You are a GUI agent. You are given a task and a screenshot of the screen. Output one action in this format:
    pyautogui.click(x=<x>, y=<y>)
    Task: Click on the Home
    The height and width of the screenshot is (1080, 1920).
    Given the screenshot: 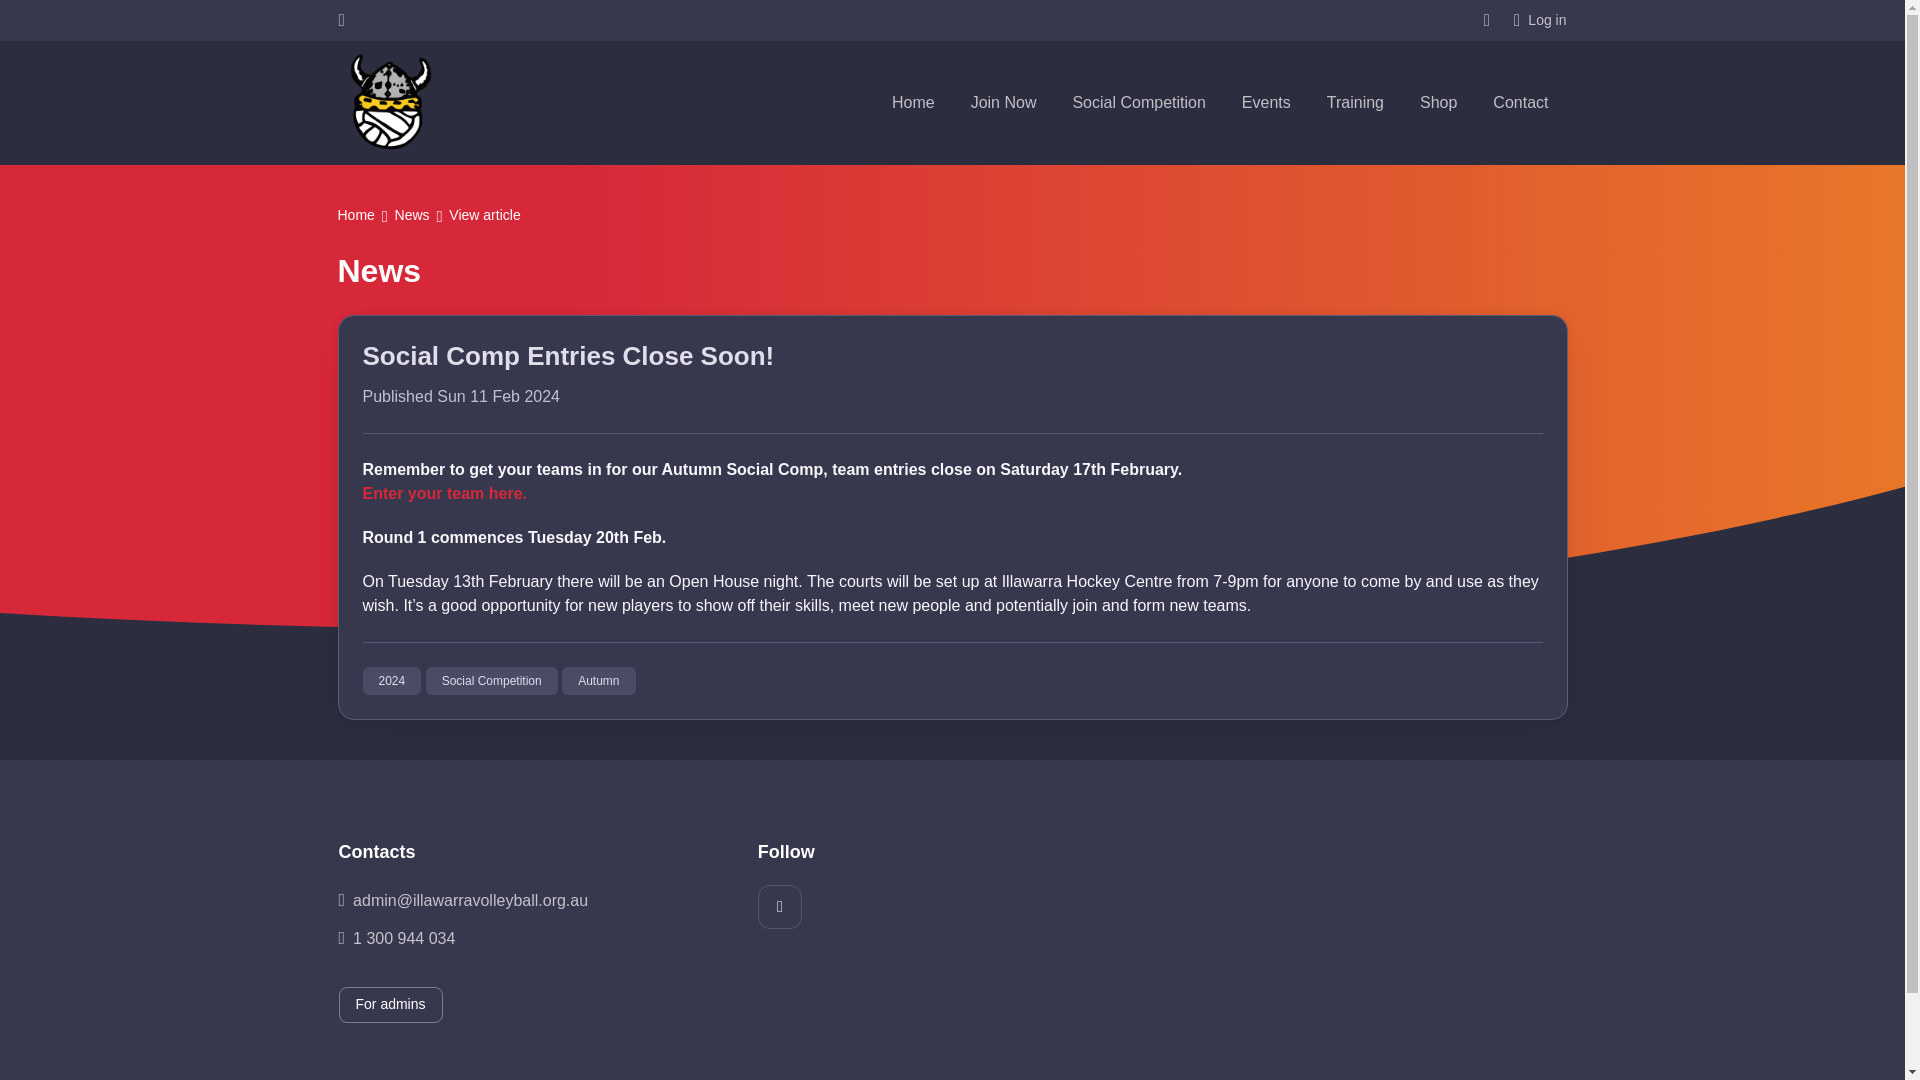 What is the action you would take?
    pyautogui.click(x=912, y=102)
    